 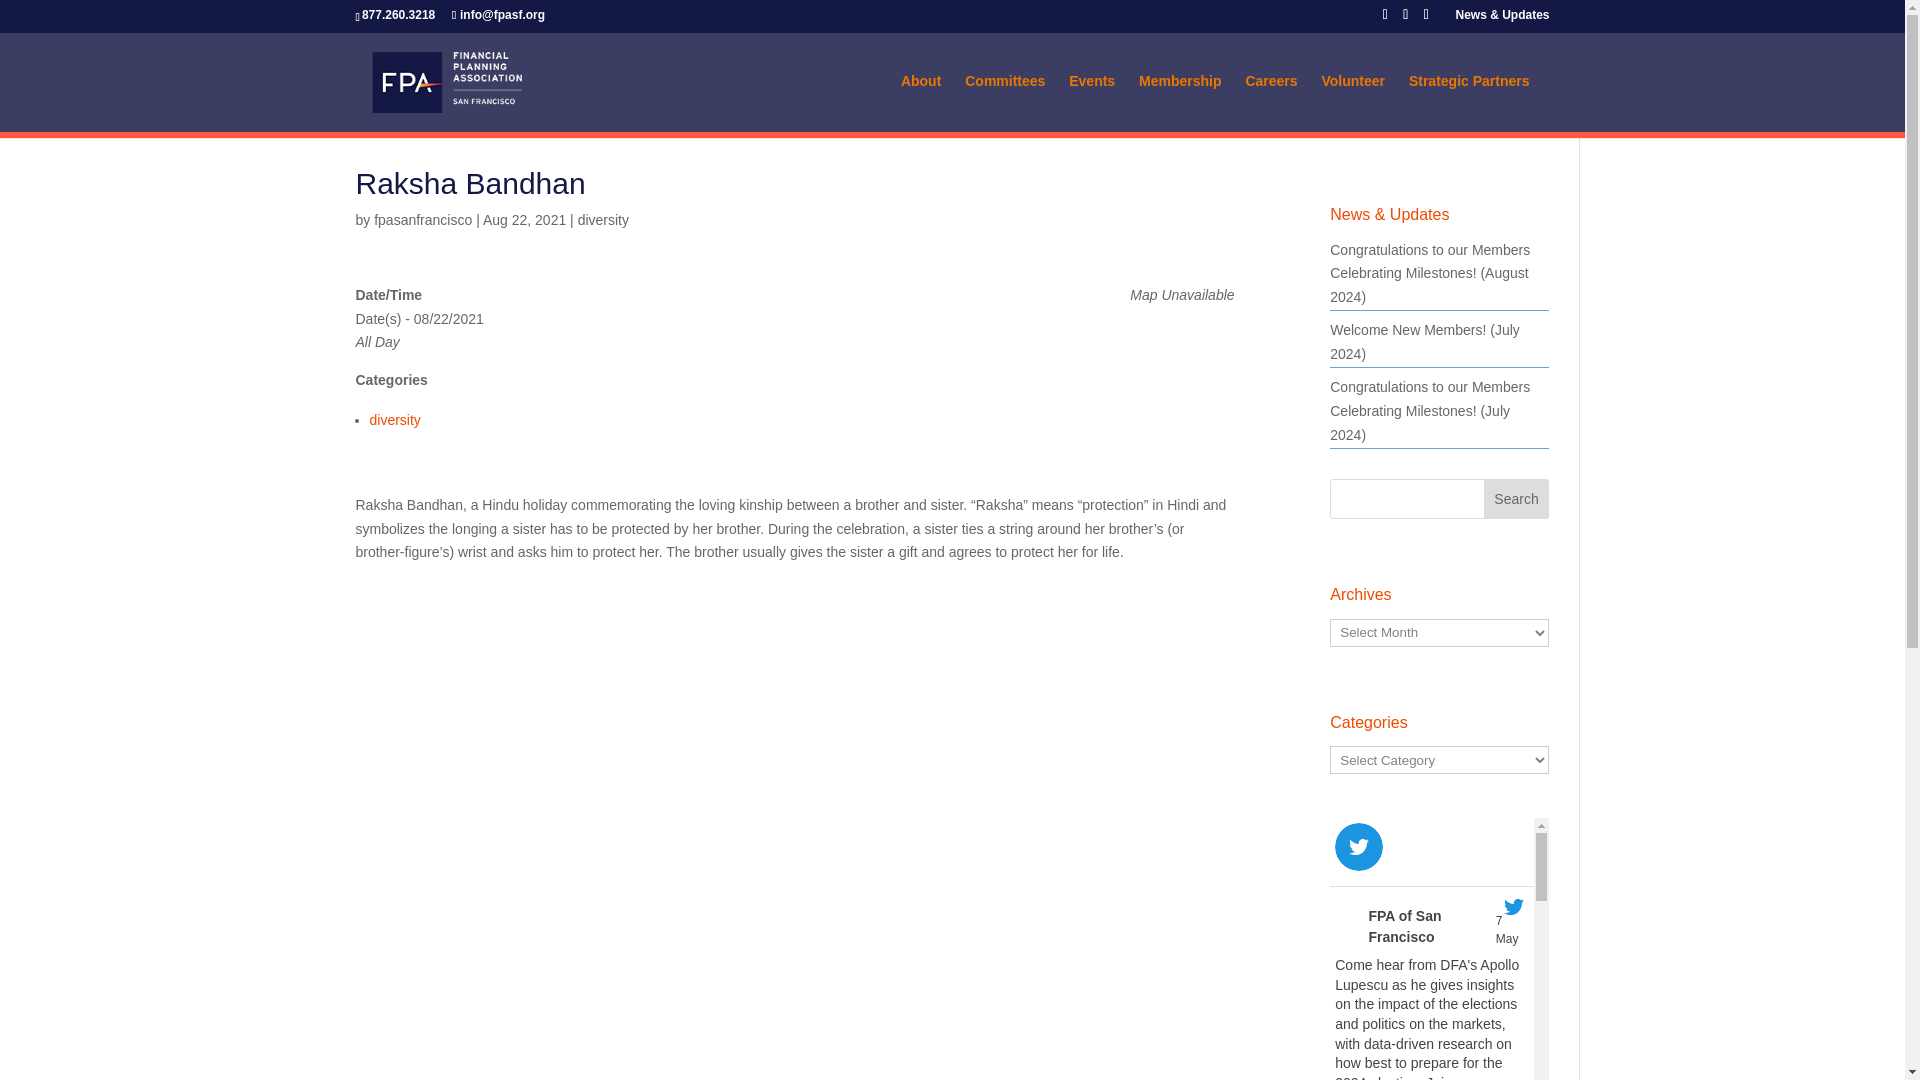 What do you see at coordinates (1516, 499) in the screenshot?
I see `Search` at bounding box center [1516, 499].